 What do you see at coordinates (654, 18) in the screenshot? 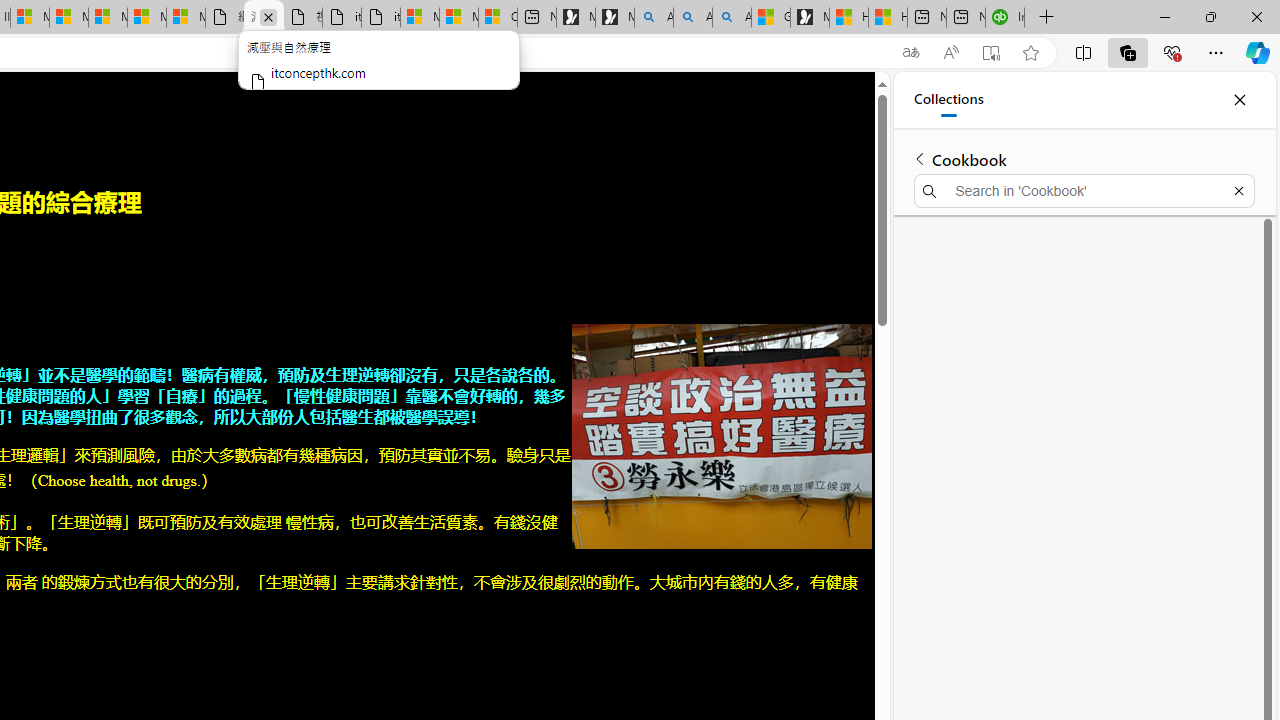
I see `Alabama high school quarterback dies - Search` at bounding box center [654, 18].